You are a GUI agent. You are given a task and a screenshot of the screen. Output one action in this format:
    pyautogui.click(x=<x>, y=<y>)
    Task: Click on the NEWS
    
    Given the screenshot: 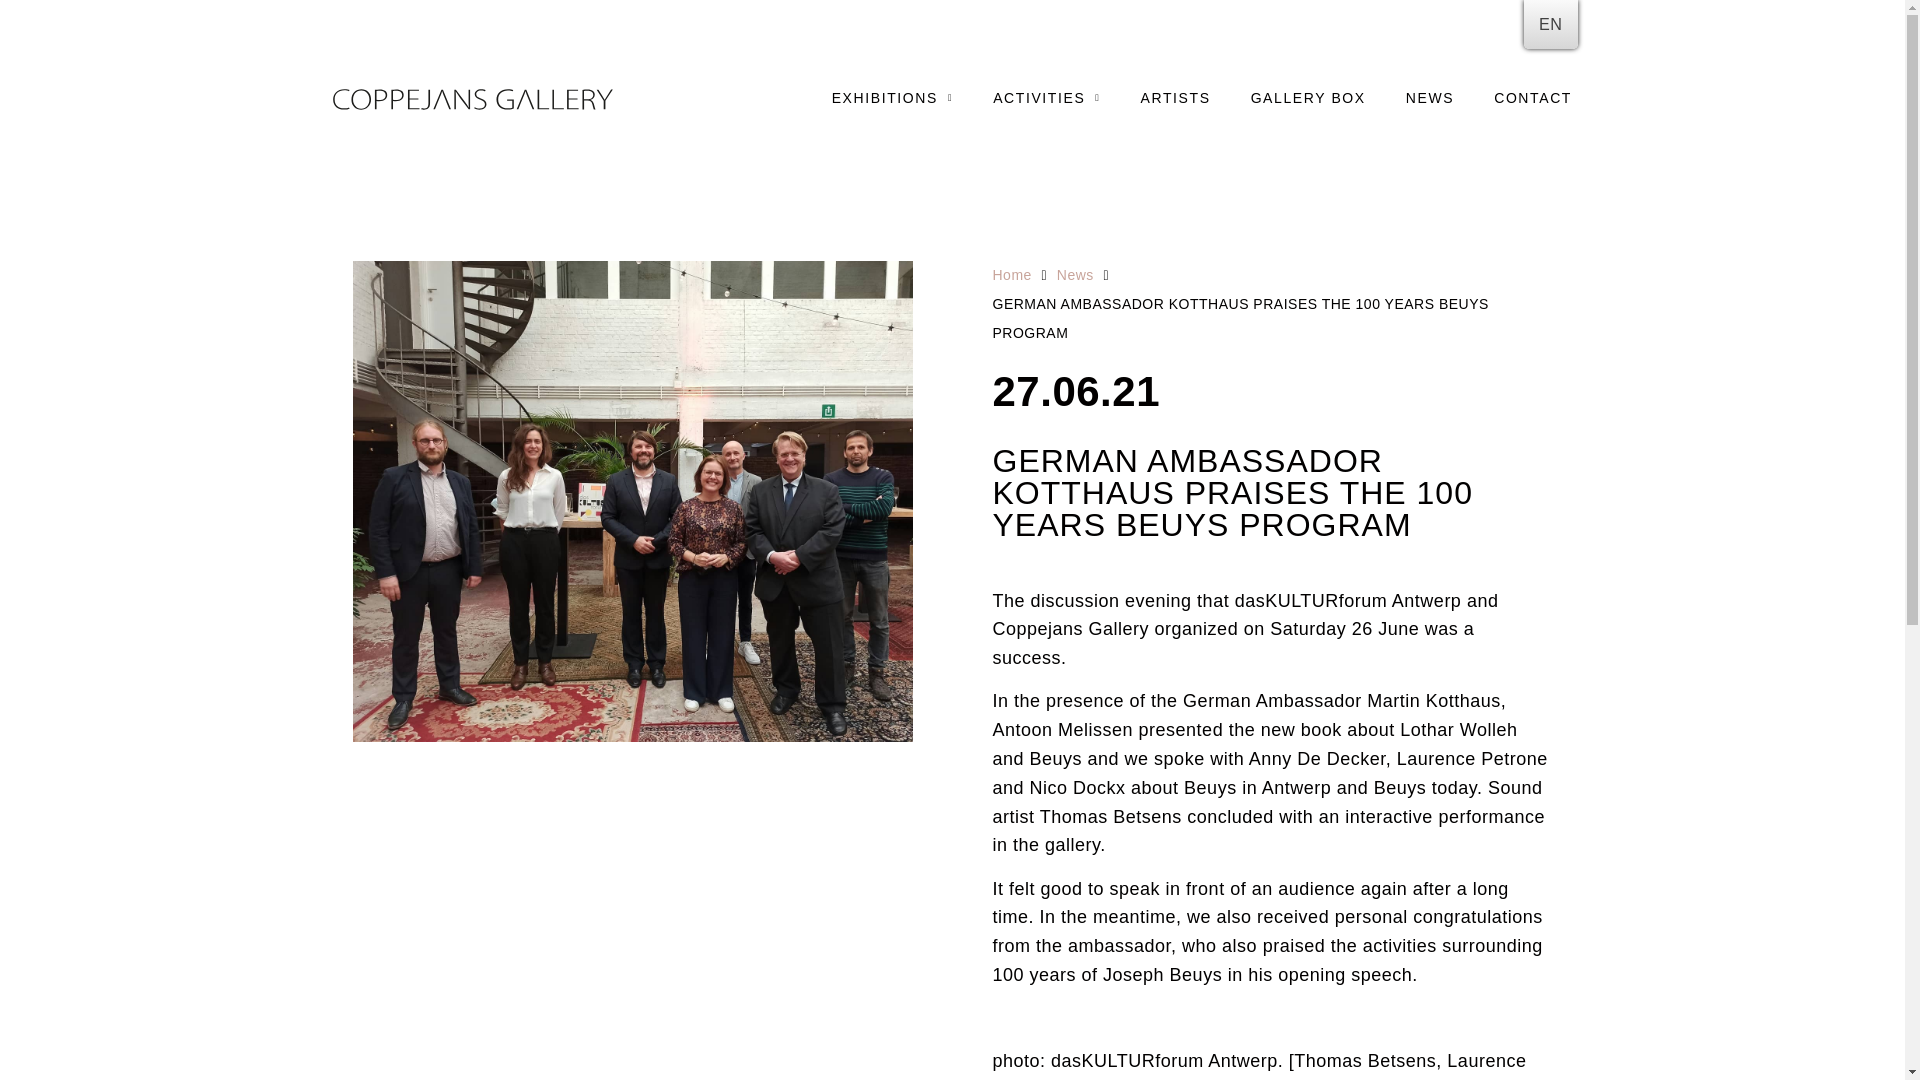 What is the action you would take?
    pyautogui.click(x=1429, y=98)
    